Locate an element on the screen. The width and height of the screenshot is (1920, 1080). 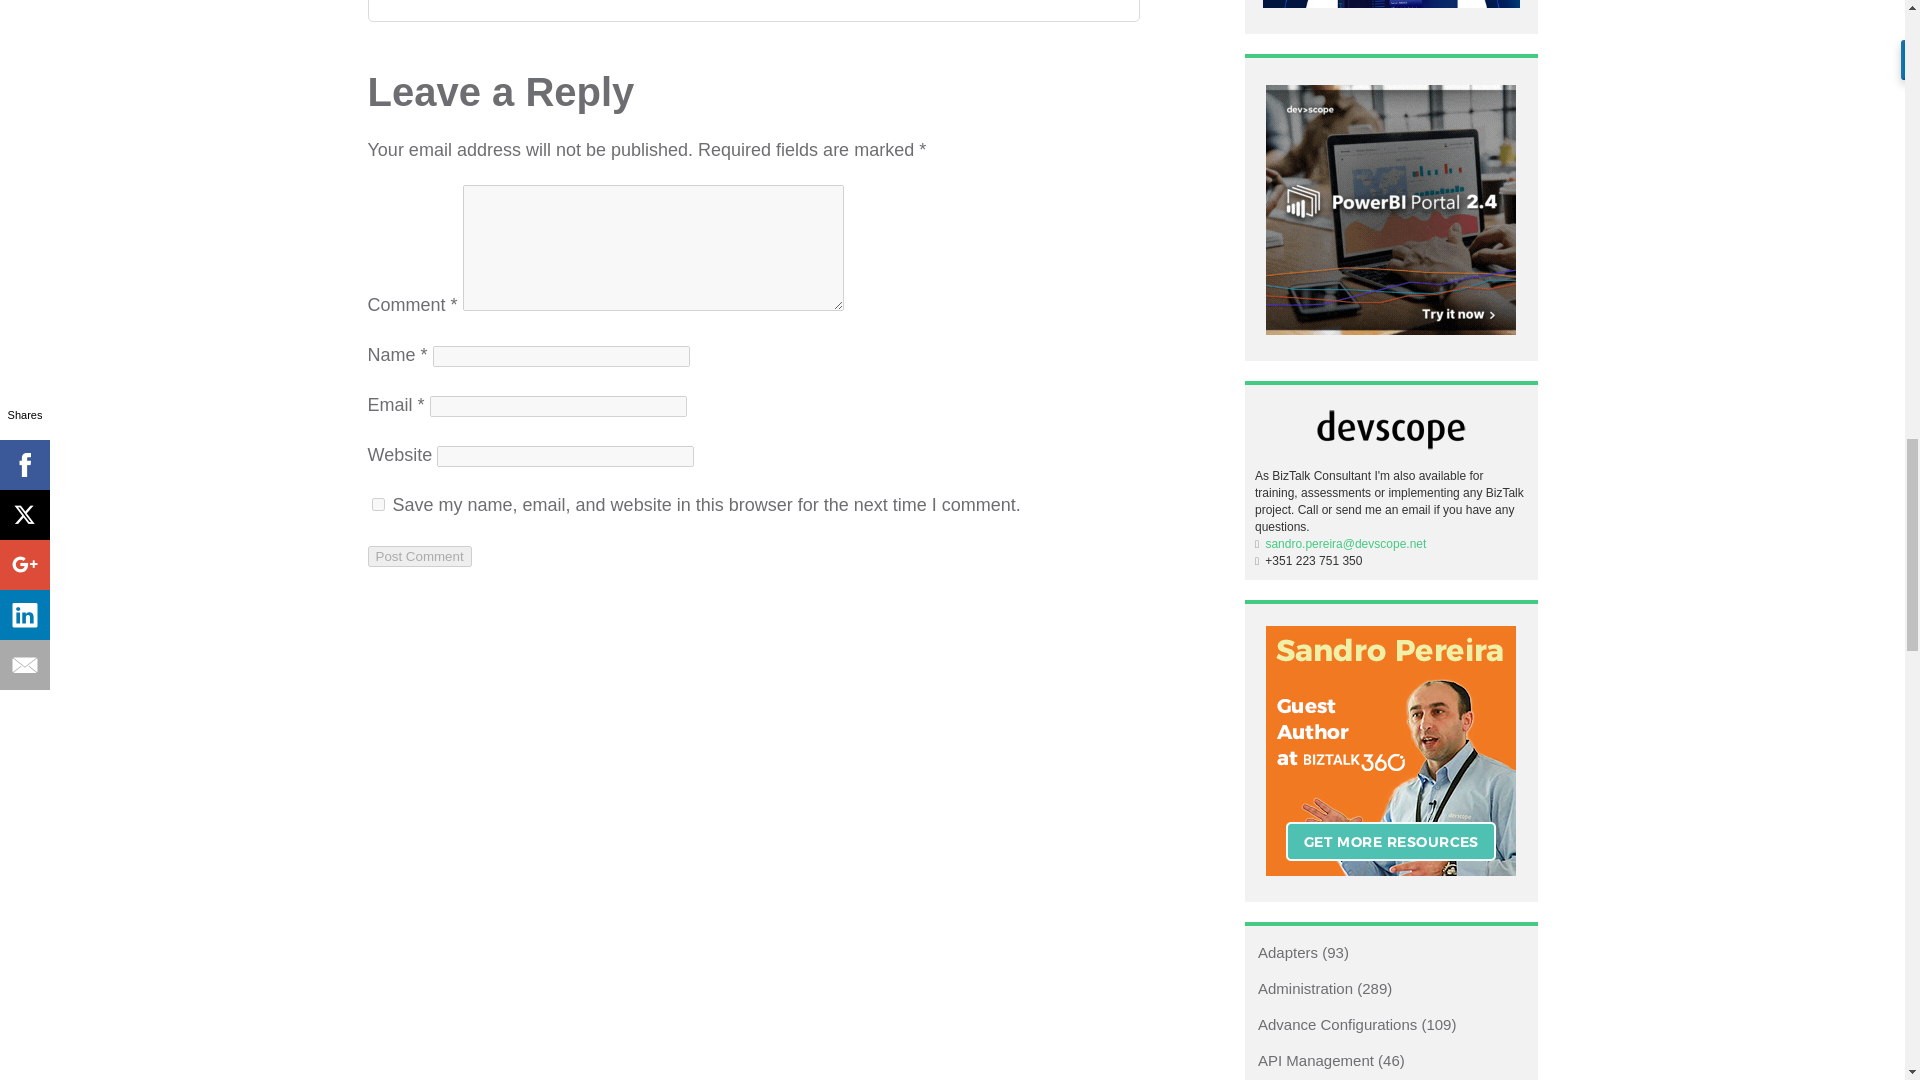
yes is located at coordinates (378, 504).